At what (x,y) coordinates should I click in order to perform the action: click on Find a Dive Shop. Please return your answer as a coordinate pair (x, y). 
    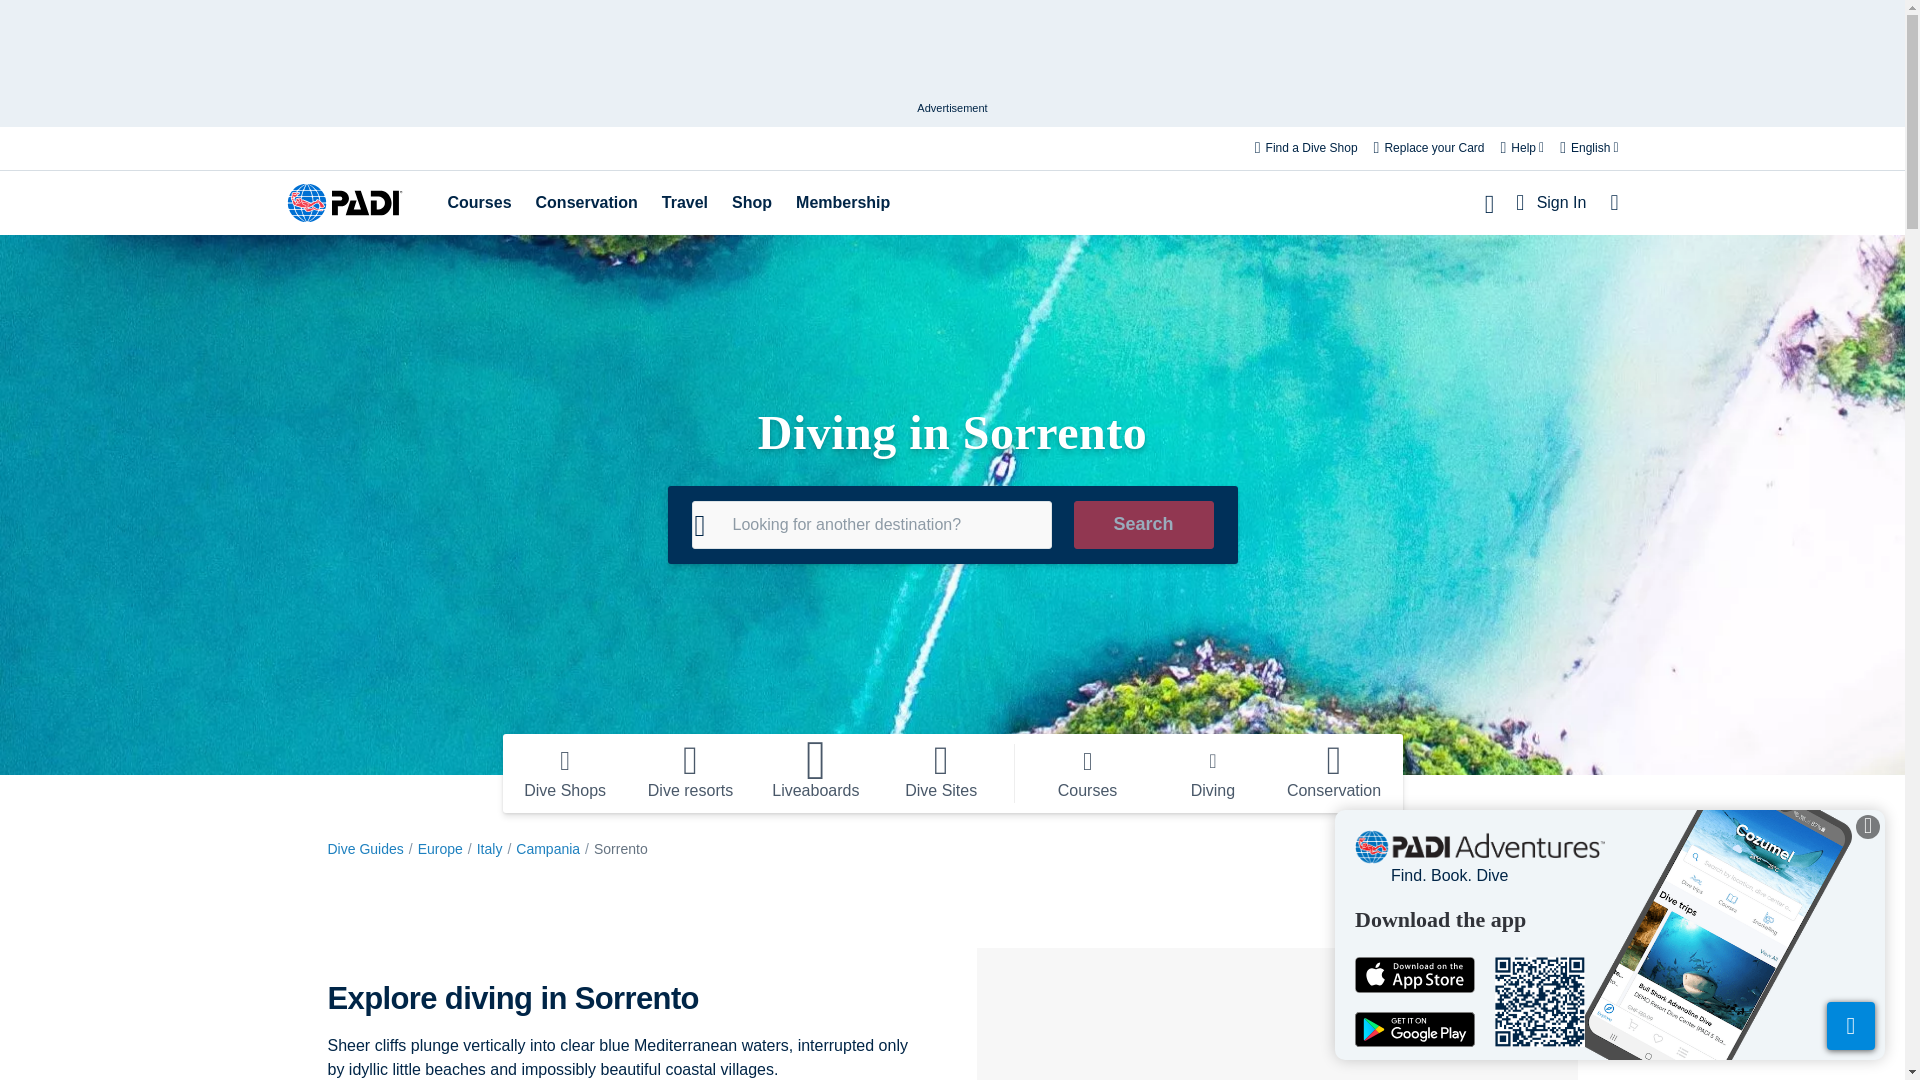
    Looking at the image, I should click on (1306, 148).